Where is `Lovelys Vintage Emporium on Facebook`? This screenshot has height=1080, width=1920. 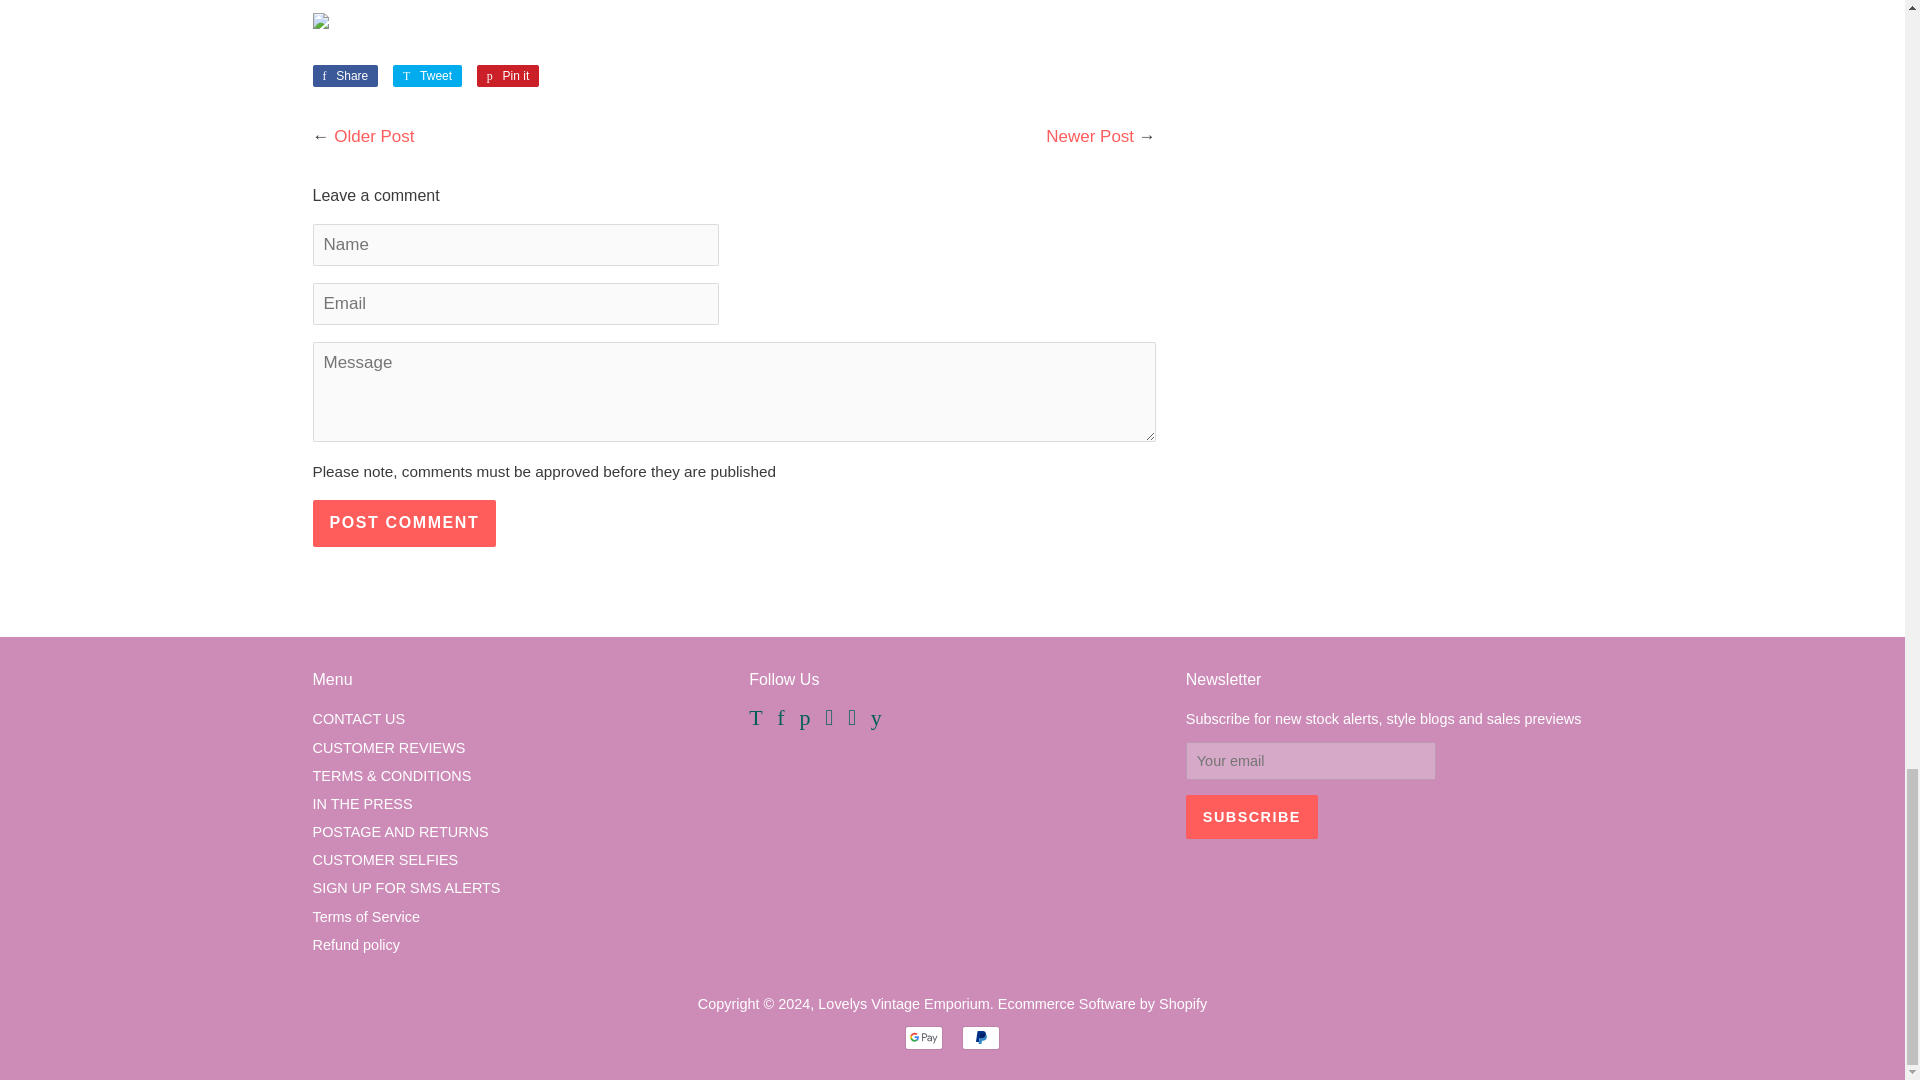 Lovelys Vintage Emporium on Facebook is located at coordinates (1252, 816).